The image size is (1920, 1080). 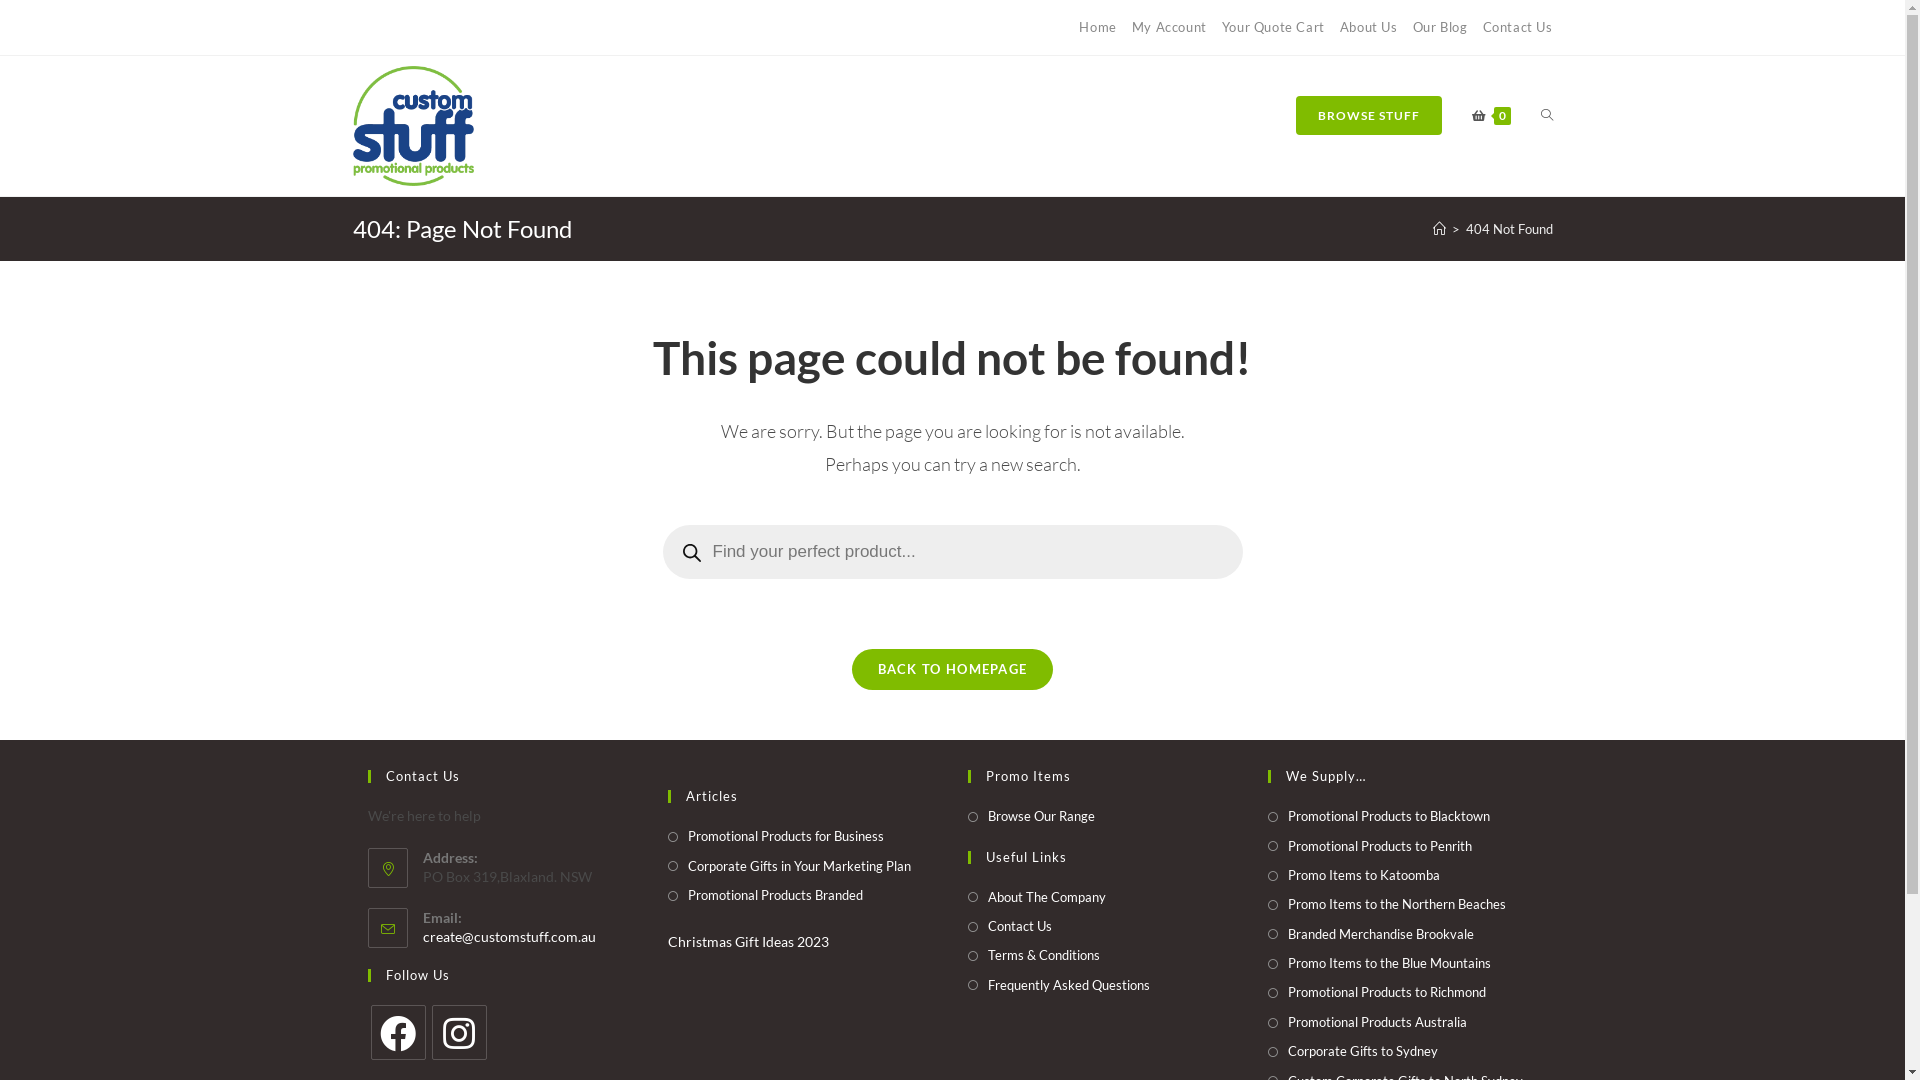 I want to click on Promo Items to Katoomba, so click(x=1354, y=876).